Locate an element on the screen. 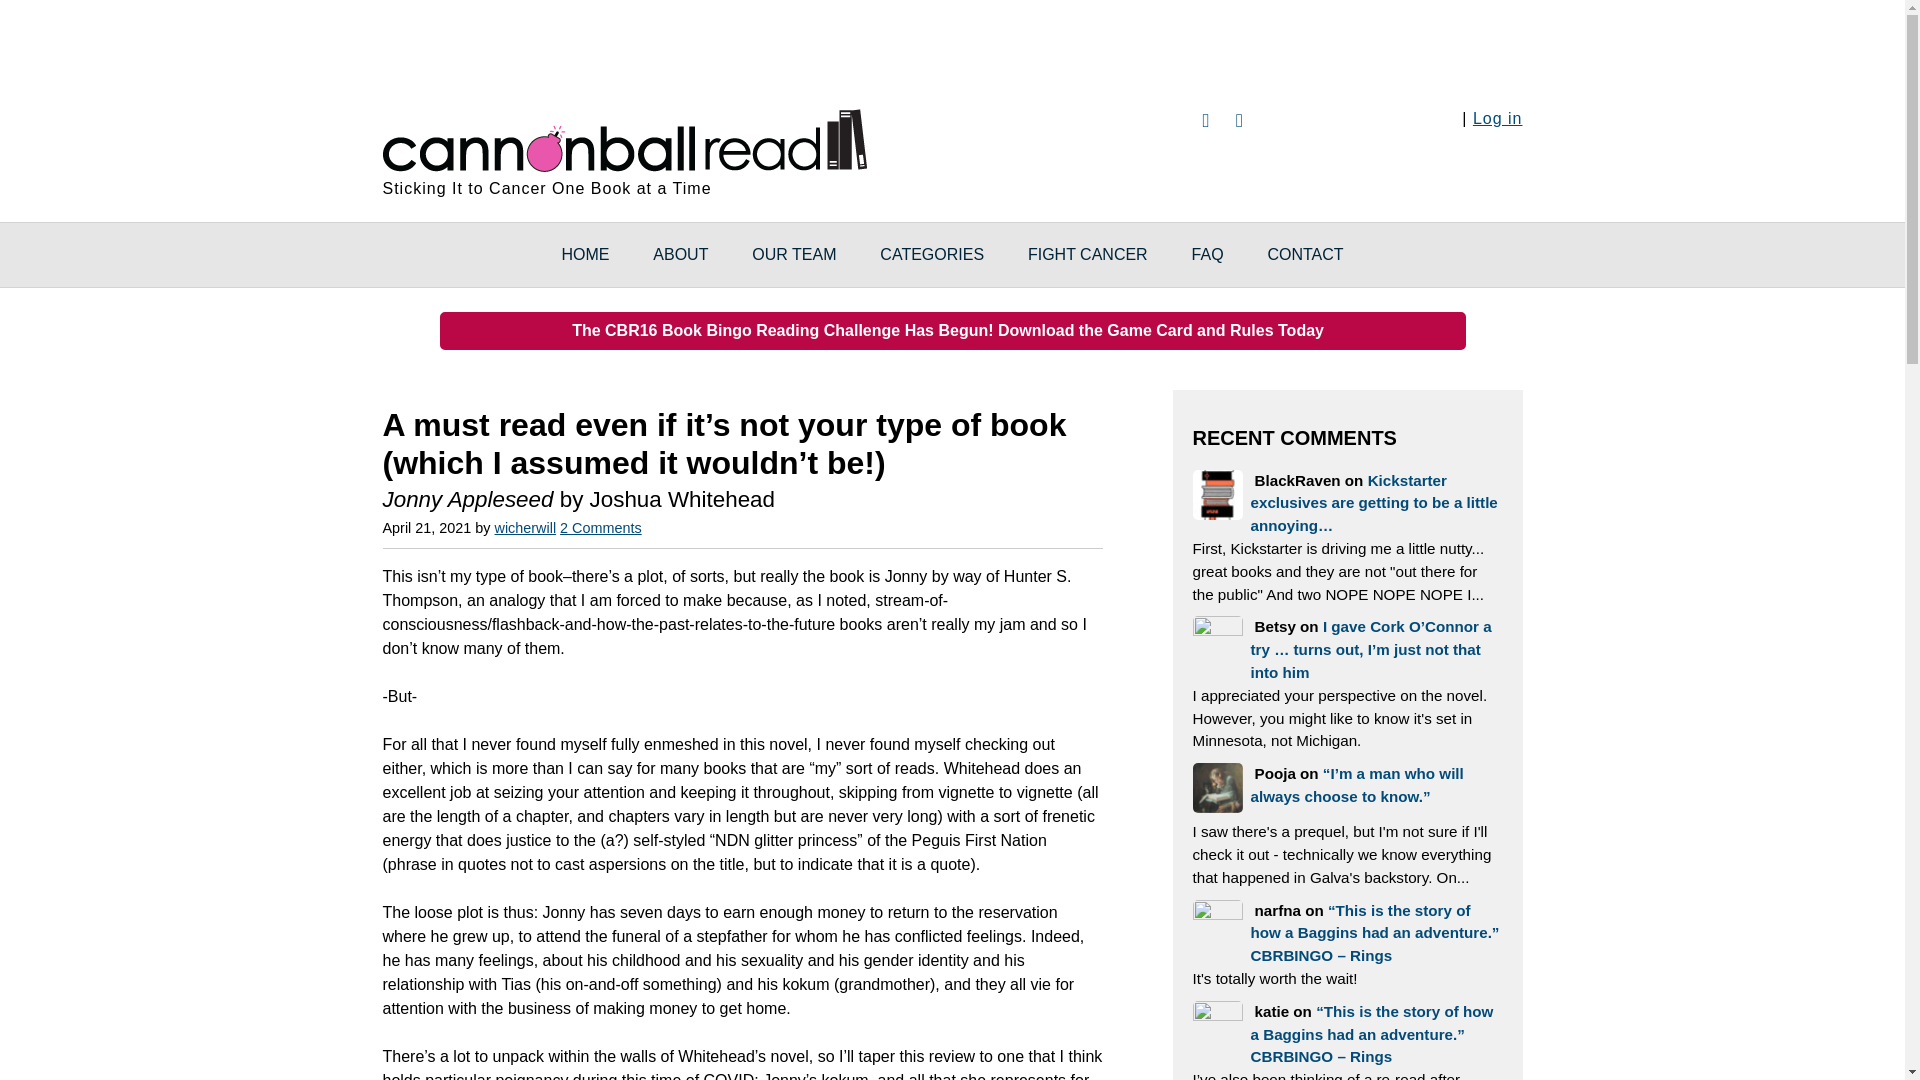 The width and height of the screenshot is (1920, 1080). FIGHT CANCER is located at coordinates (1088, 254).